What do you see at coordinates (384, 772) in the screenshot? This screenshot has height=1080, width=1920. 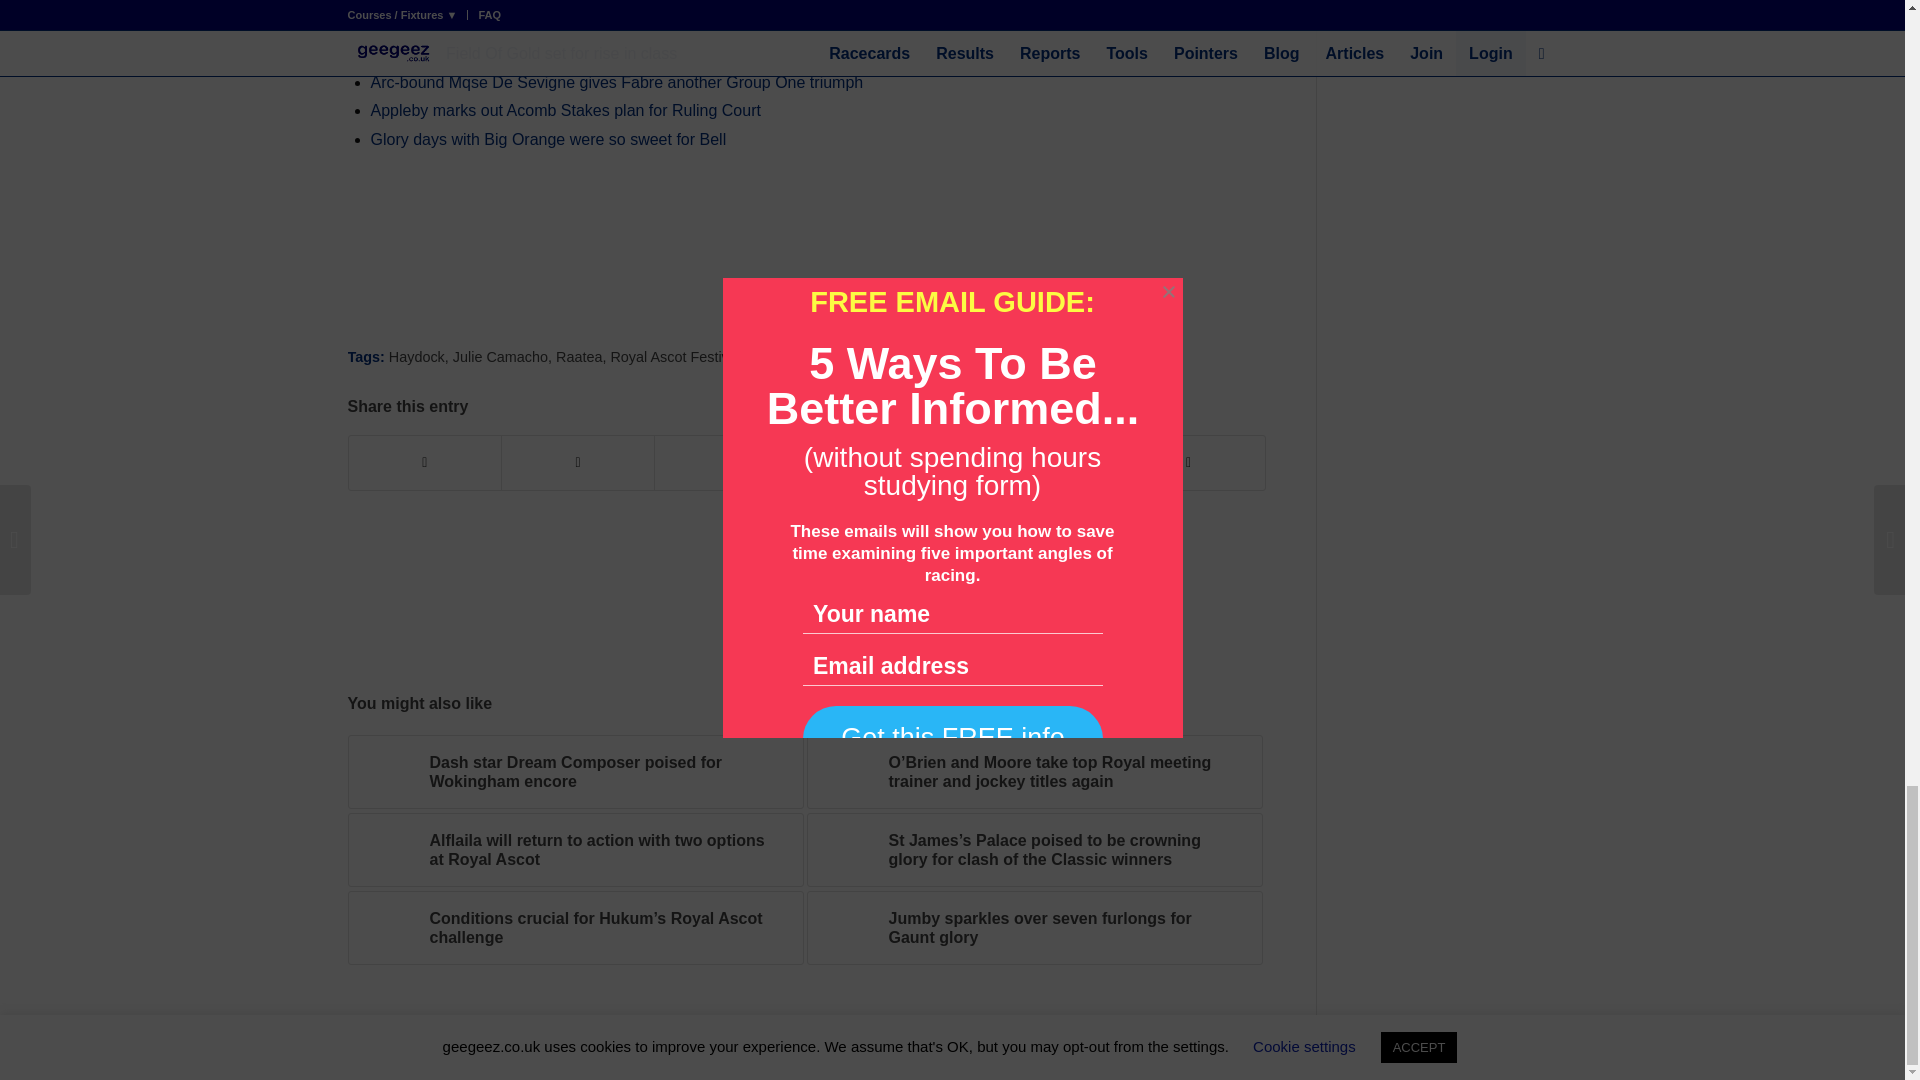 I see `276387340  geegeez.co.uk` at bounding box center [384, 772].